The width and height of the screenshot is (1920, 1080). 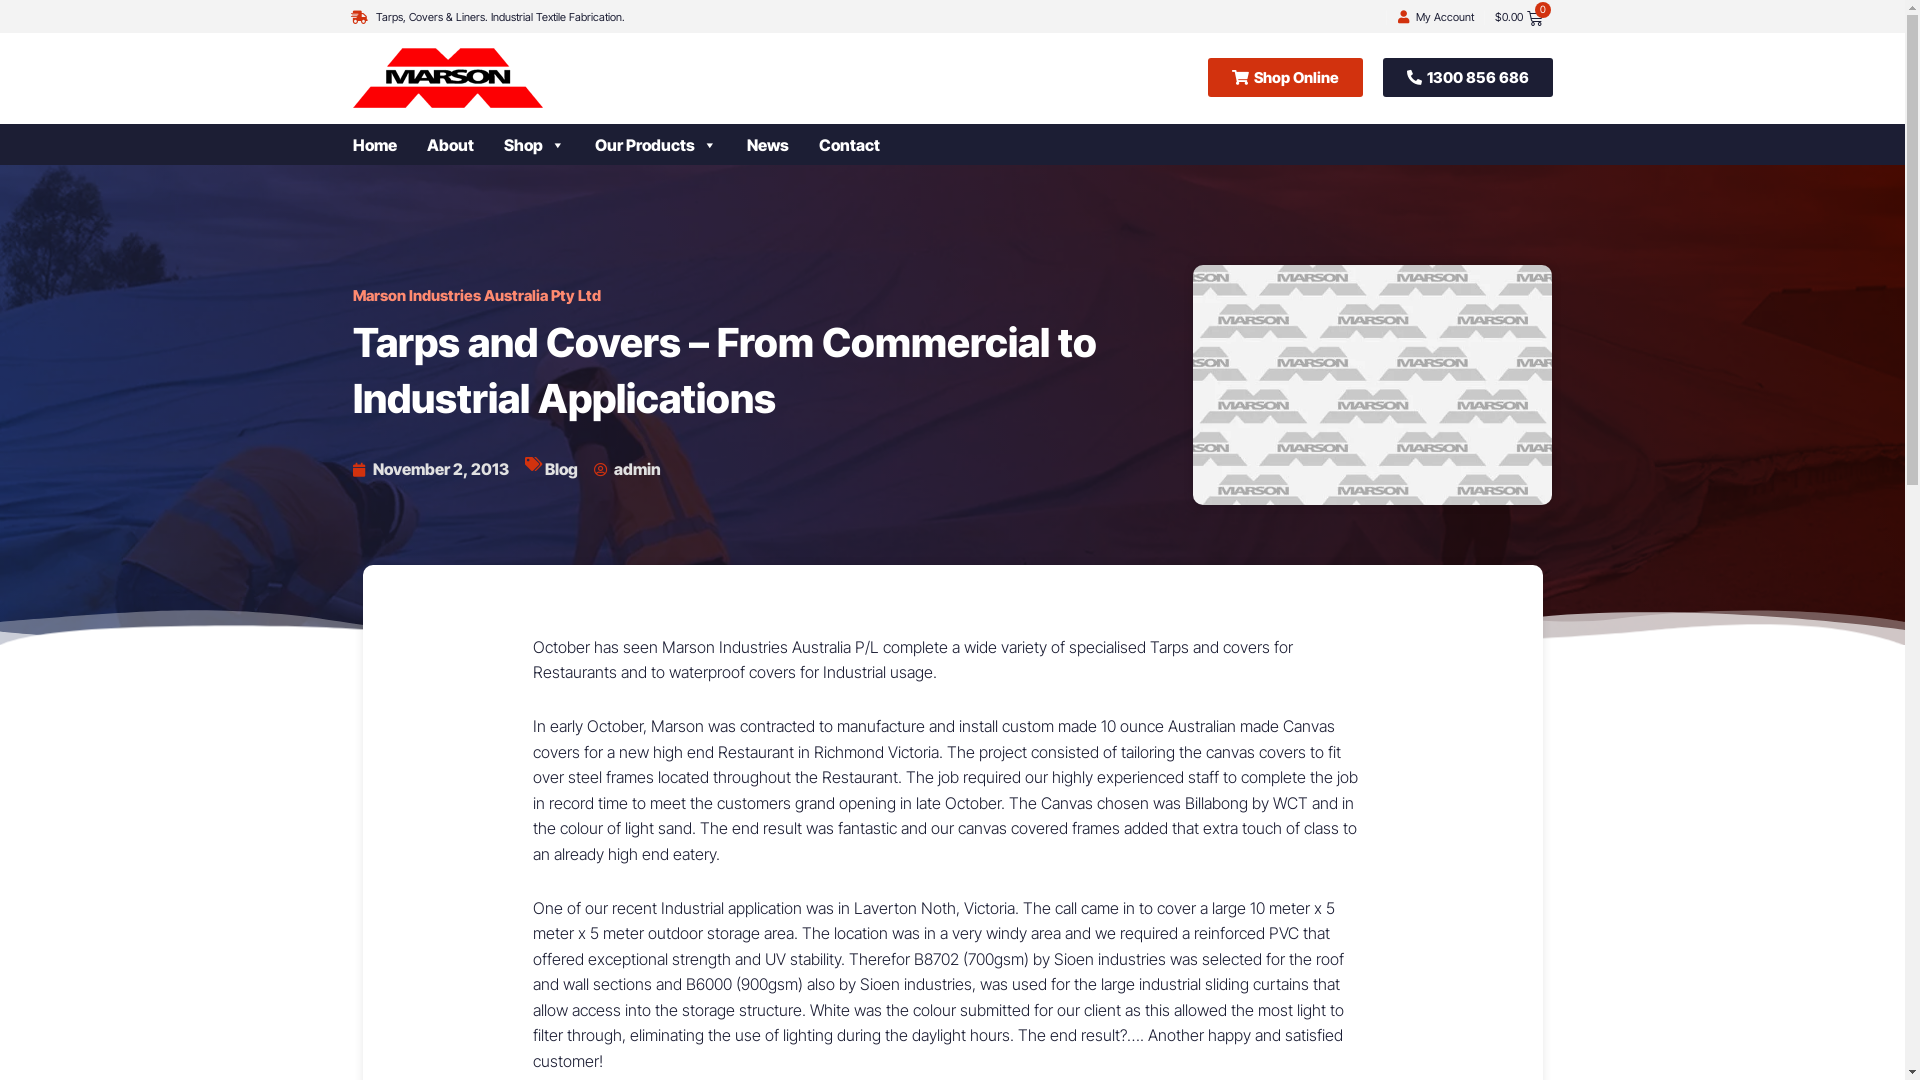 I want to click on Contact, so click(x=864, y=145).